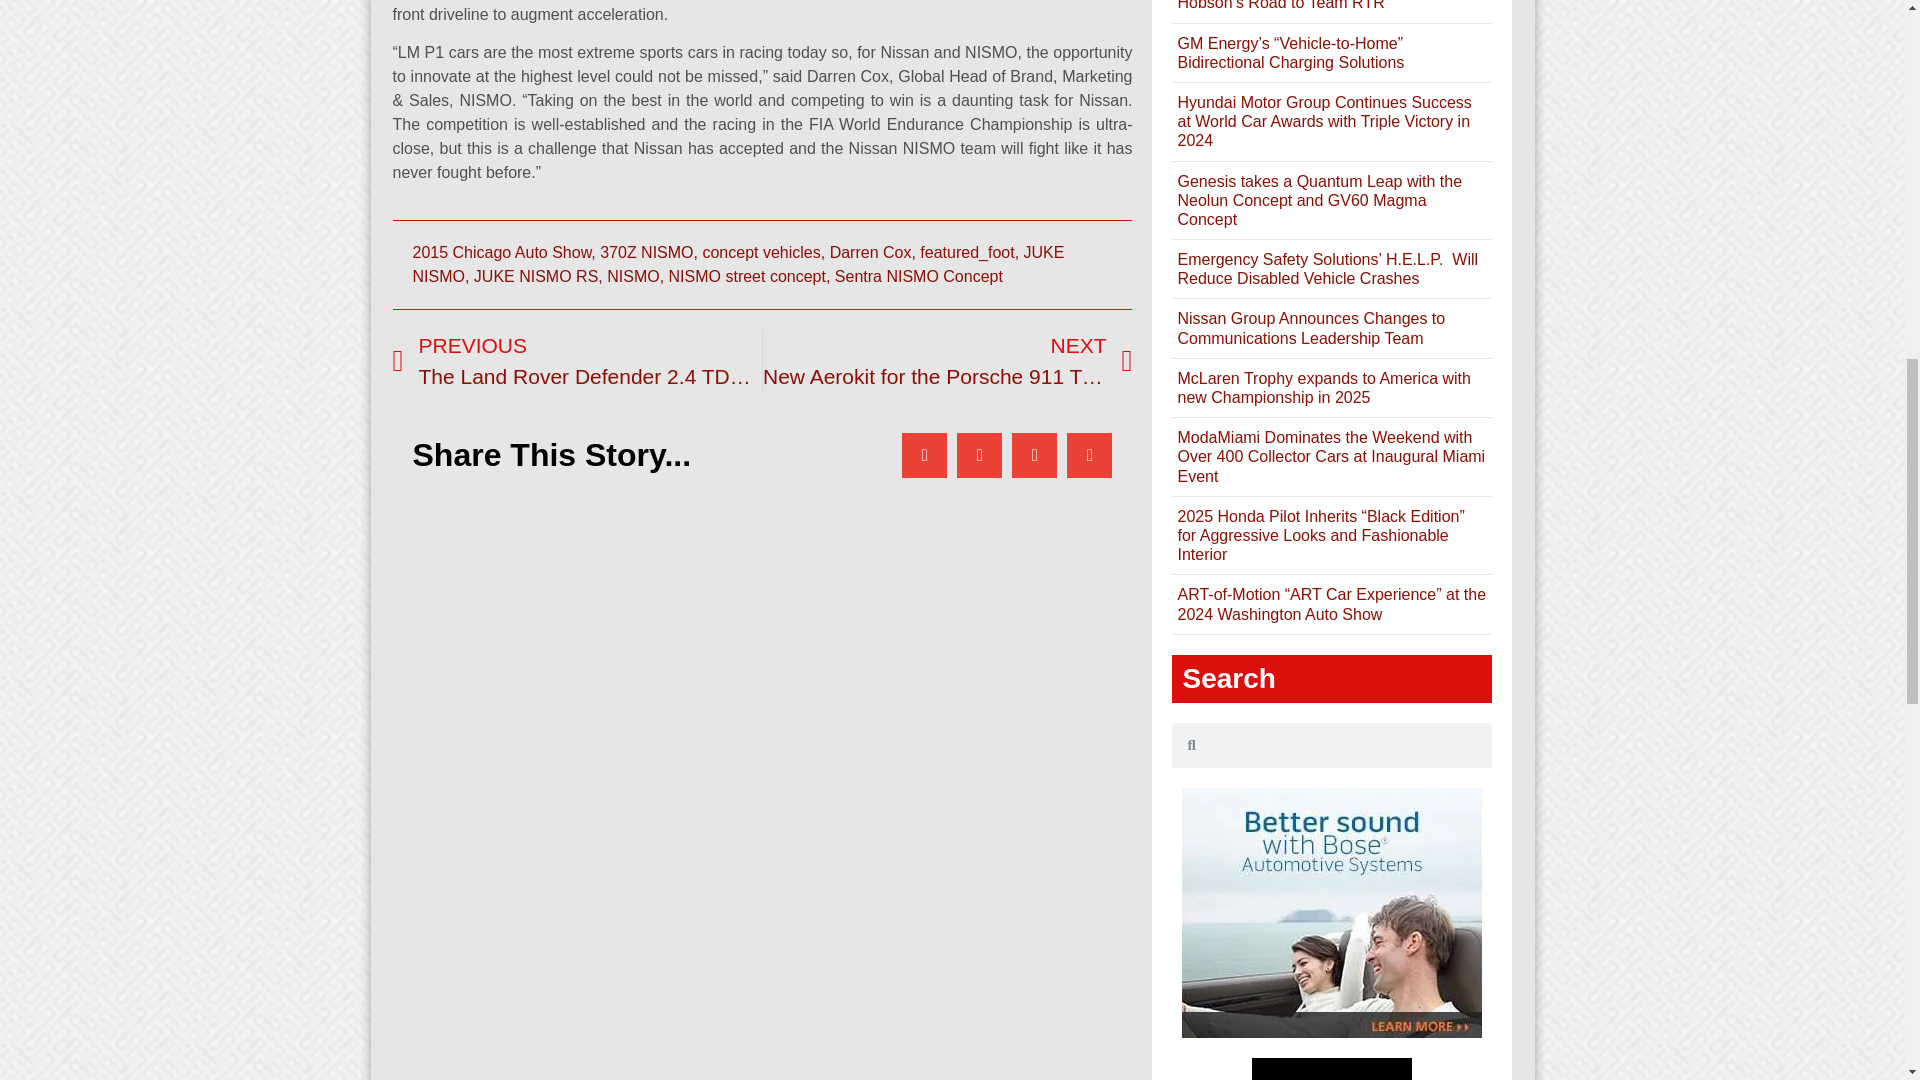 Image resolution: width=1920 pixels, height=1080 pixels. Describe the element at coordinates (760, 252) in the screenshot. I see `Darren Cox` at that location.